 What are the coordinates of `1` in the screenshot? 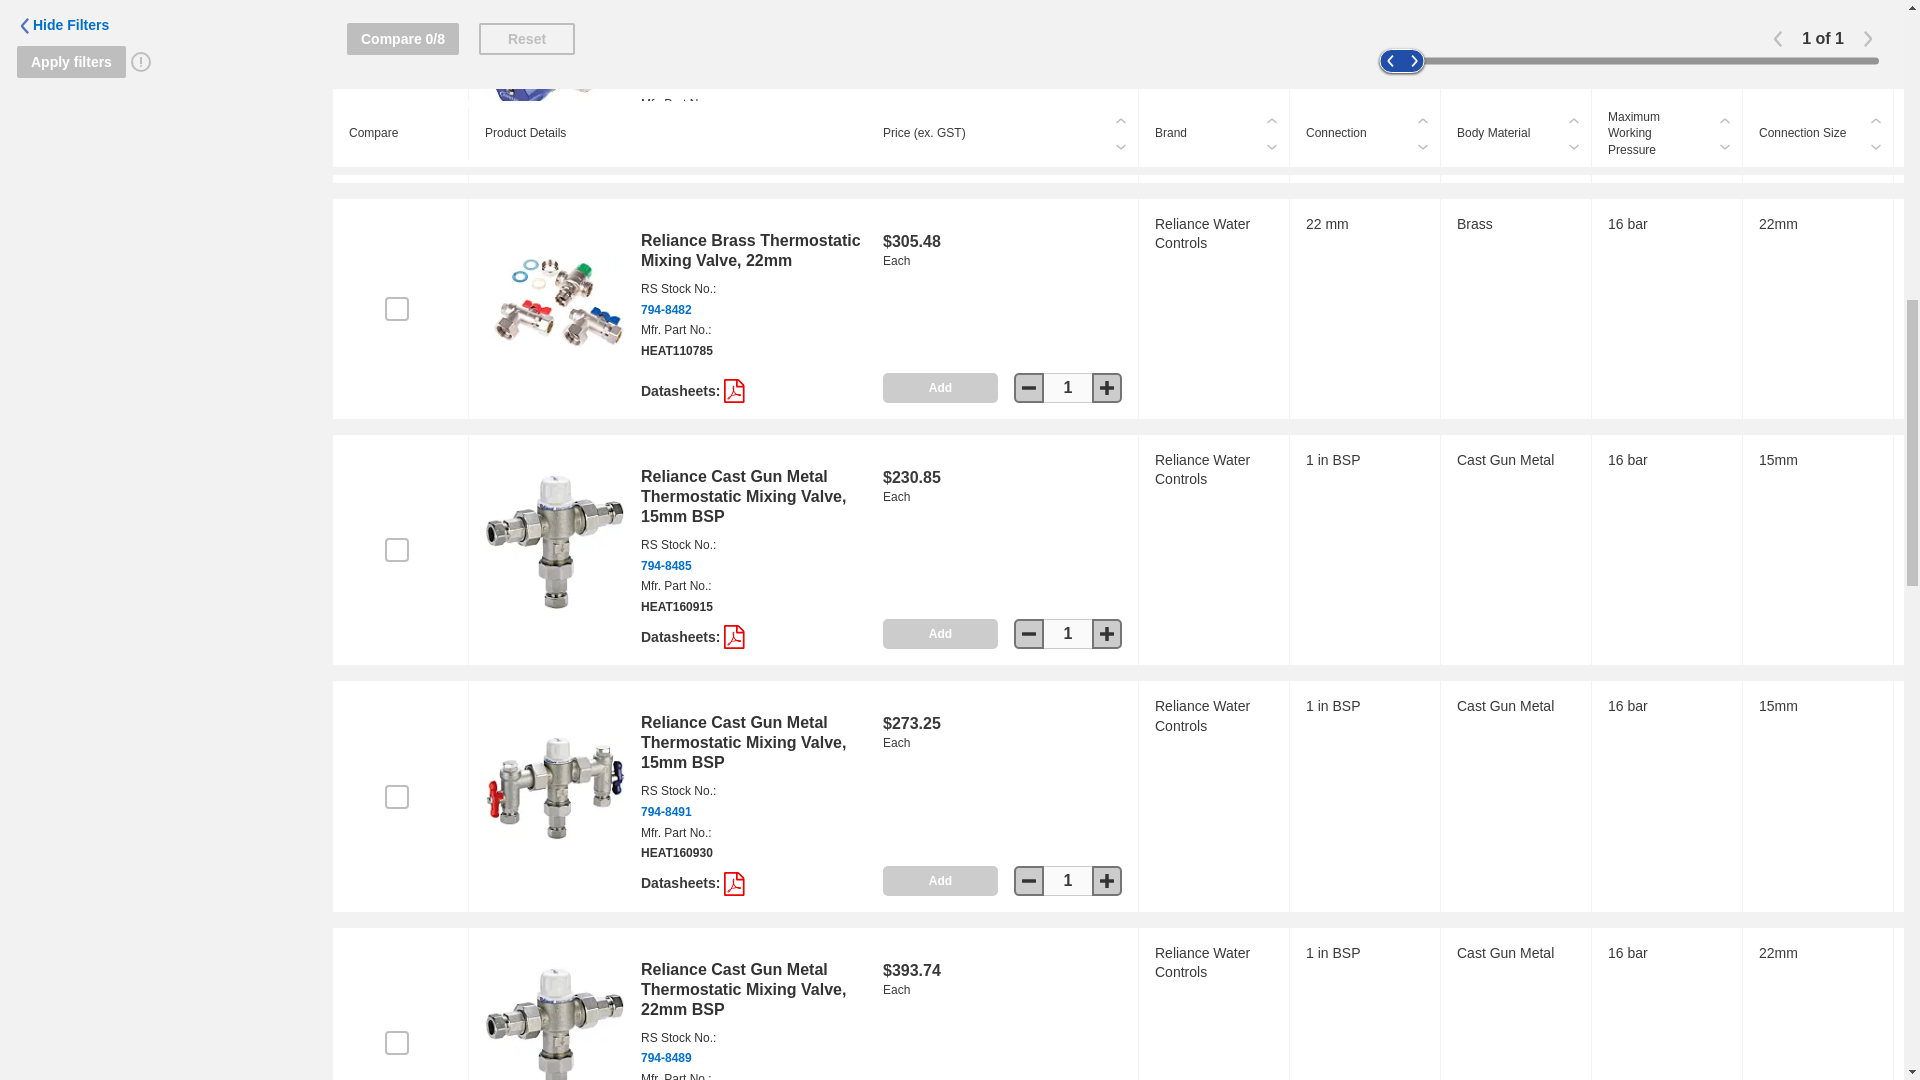 It's located at (1068, 634).